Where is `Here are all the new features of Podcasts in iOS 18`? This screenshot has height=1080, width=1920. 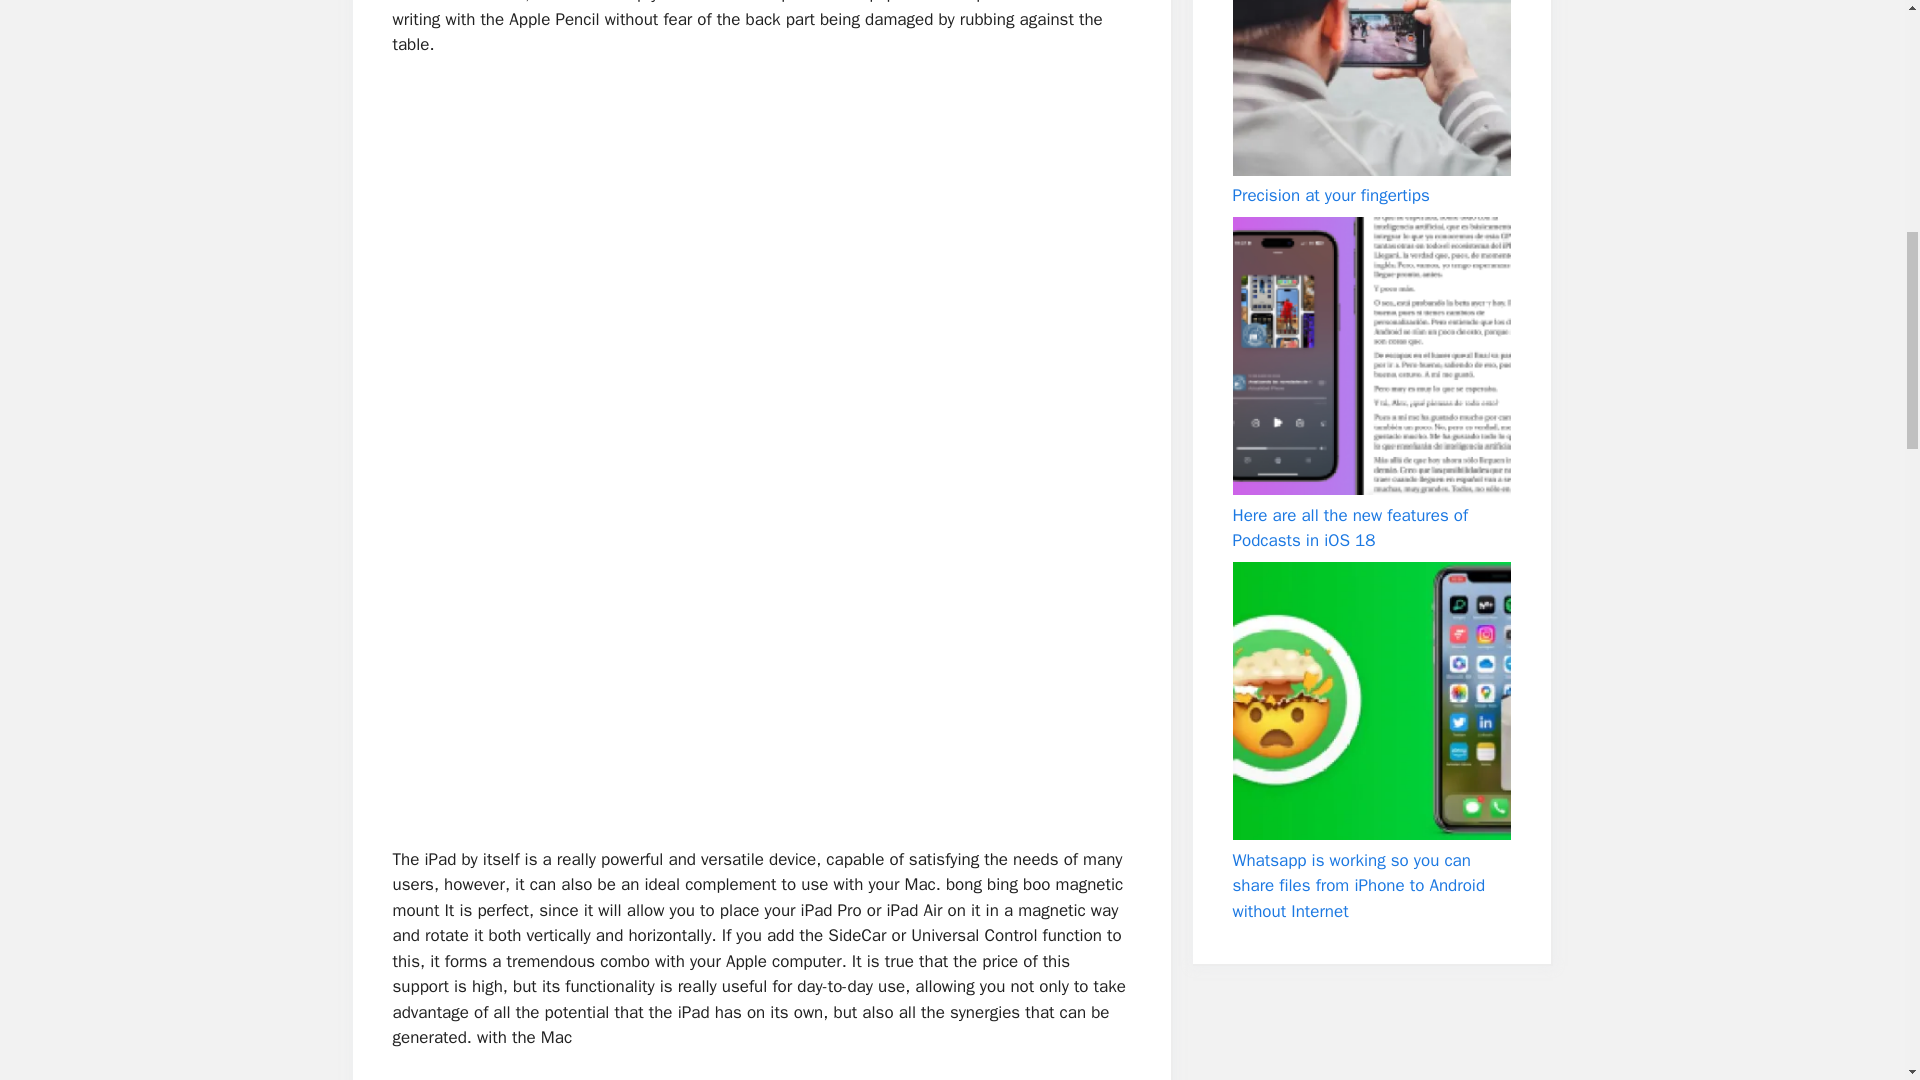
Here are all the new features of Podcasts in iOS 18 is located at coordinates (1370, 356).